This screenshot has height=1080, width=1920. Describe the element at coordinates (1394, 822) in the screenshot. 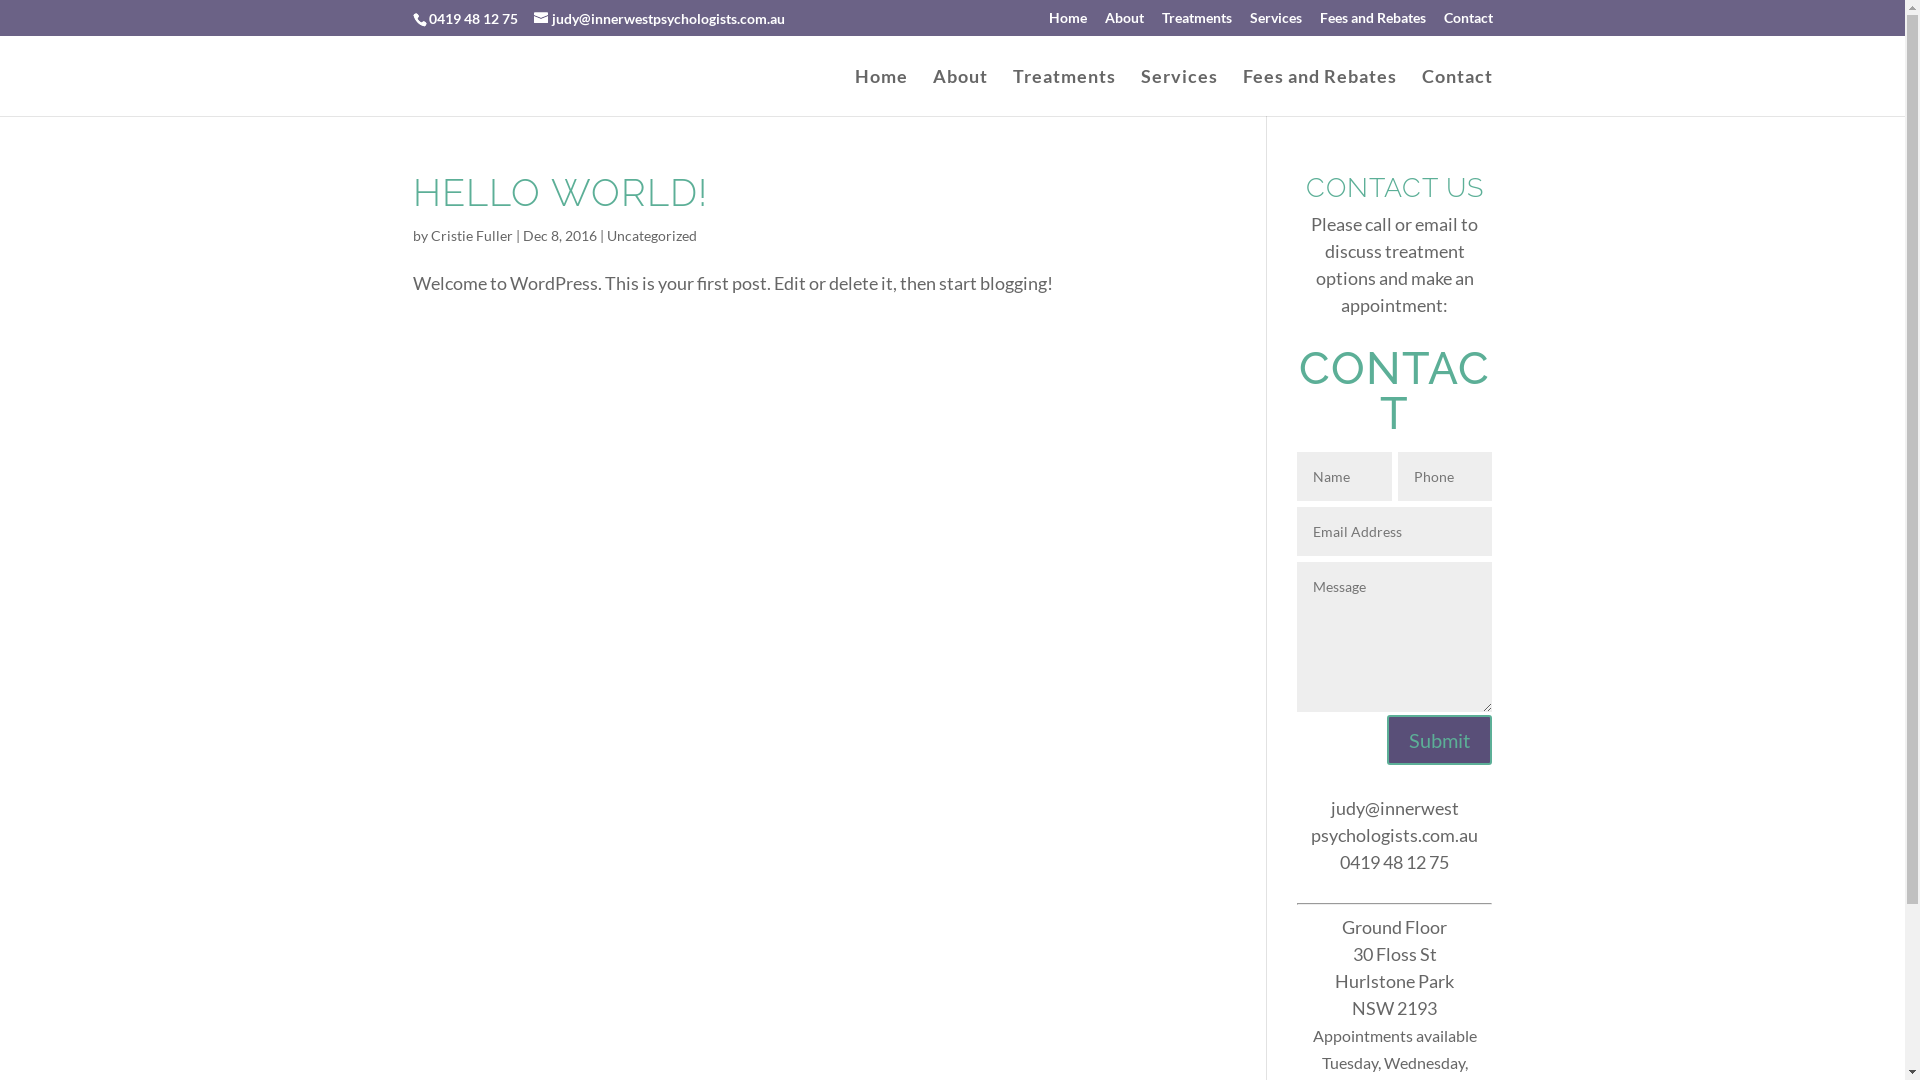

I see `judy@innerwest
psychologists.com.au` at that location.